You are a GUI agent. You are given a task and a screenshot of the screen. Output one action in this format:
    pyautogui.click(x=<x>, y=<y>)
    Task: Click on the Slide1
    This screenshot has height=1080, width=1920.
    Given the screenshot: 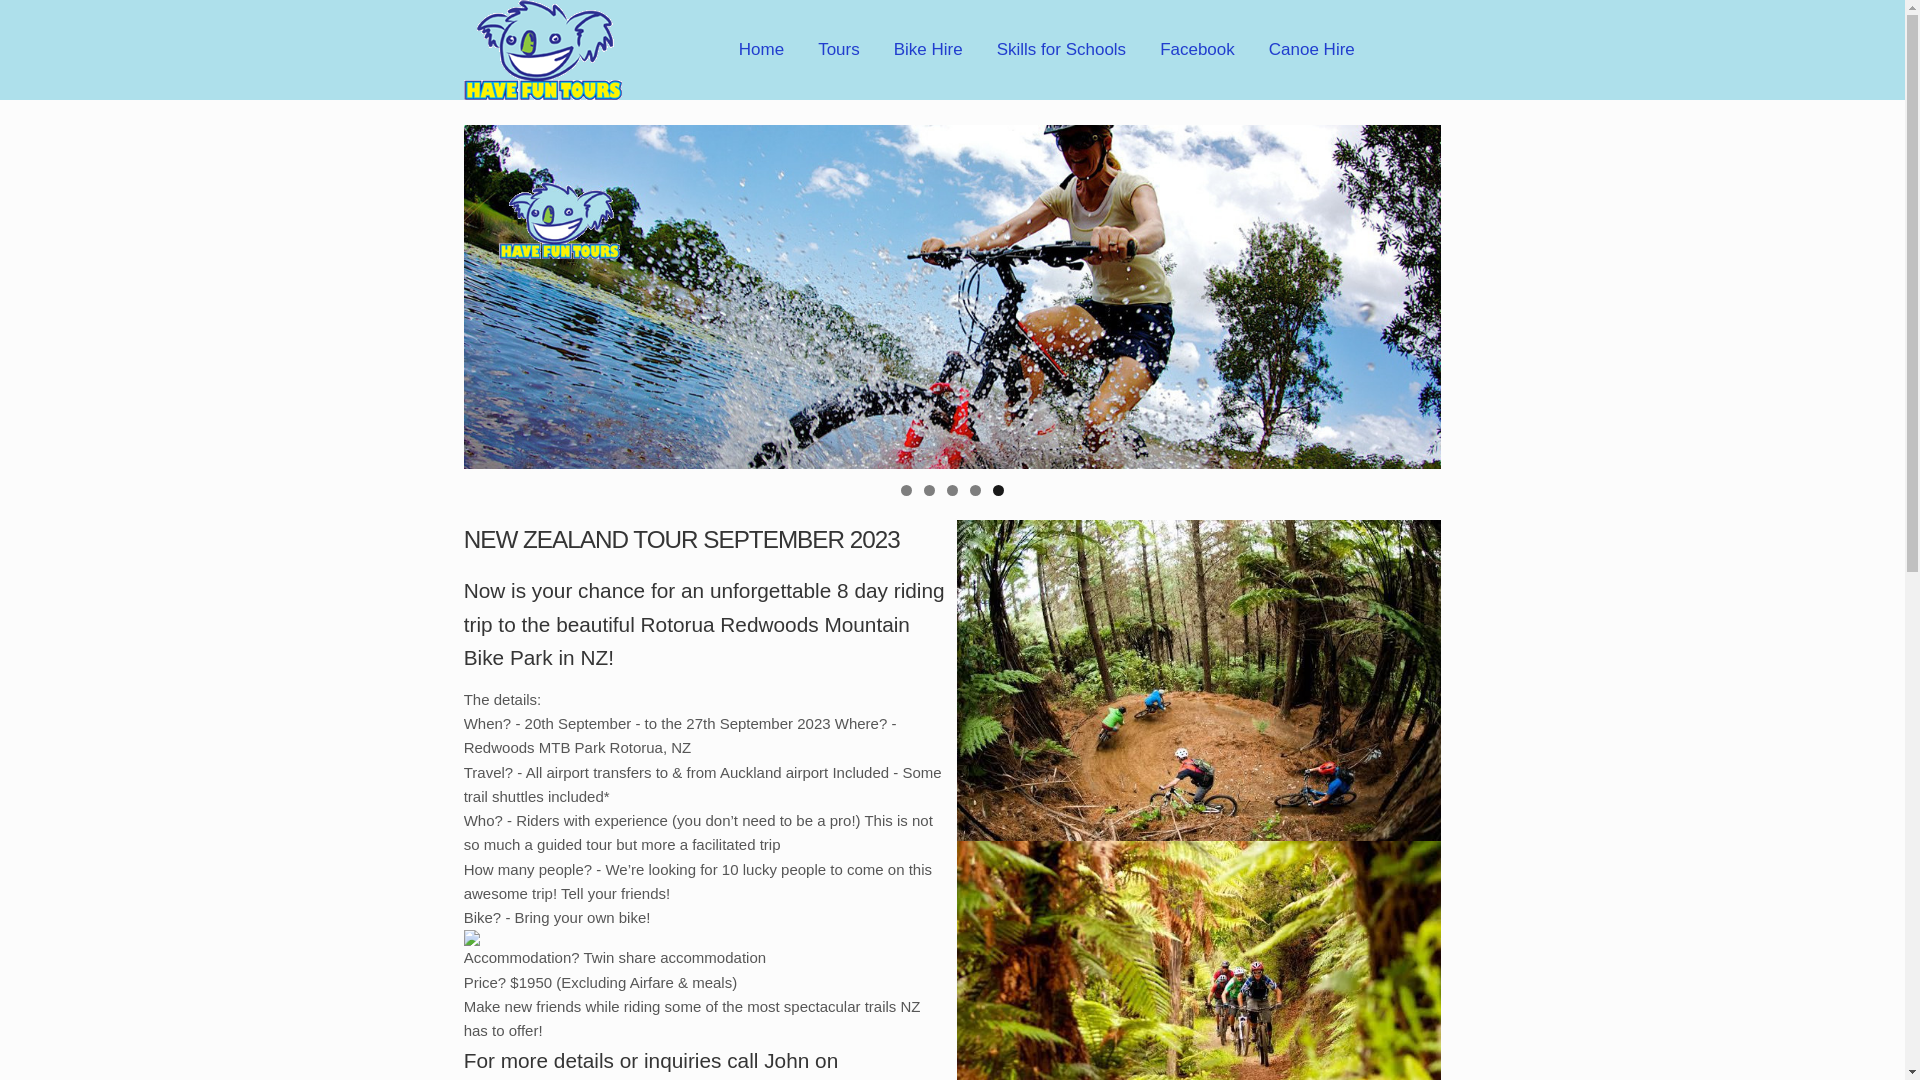 What is the action you would take?
    pyautogui.click(x=953, y=297)
    